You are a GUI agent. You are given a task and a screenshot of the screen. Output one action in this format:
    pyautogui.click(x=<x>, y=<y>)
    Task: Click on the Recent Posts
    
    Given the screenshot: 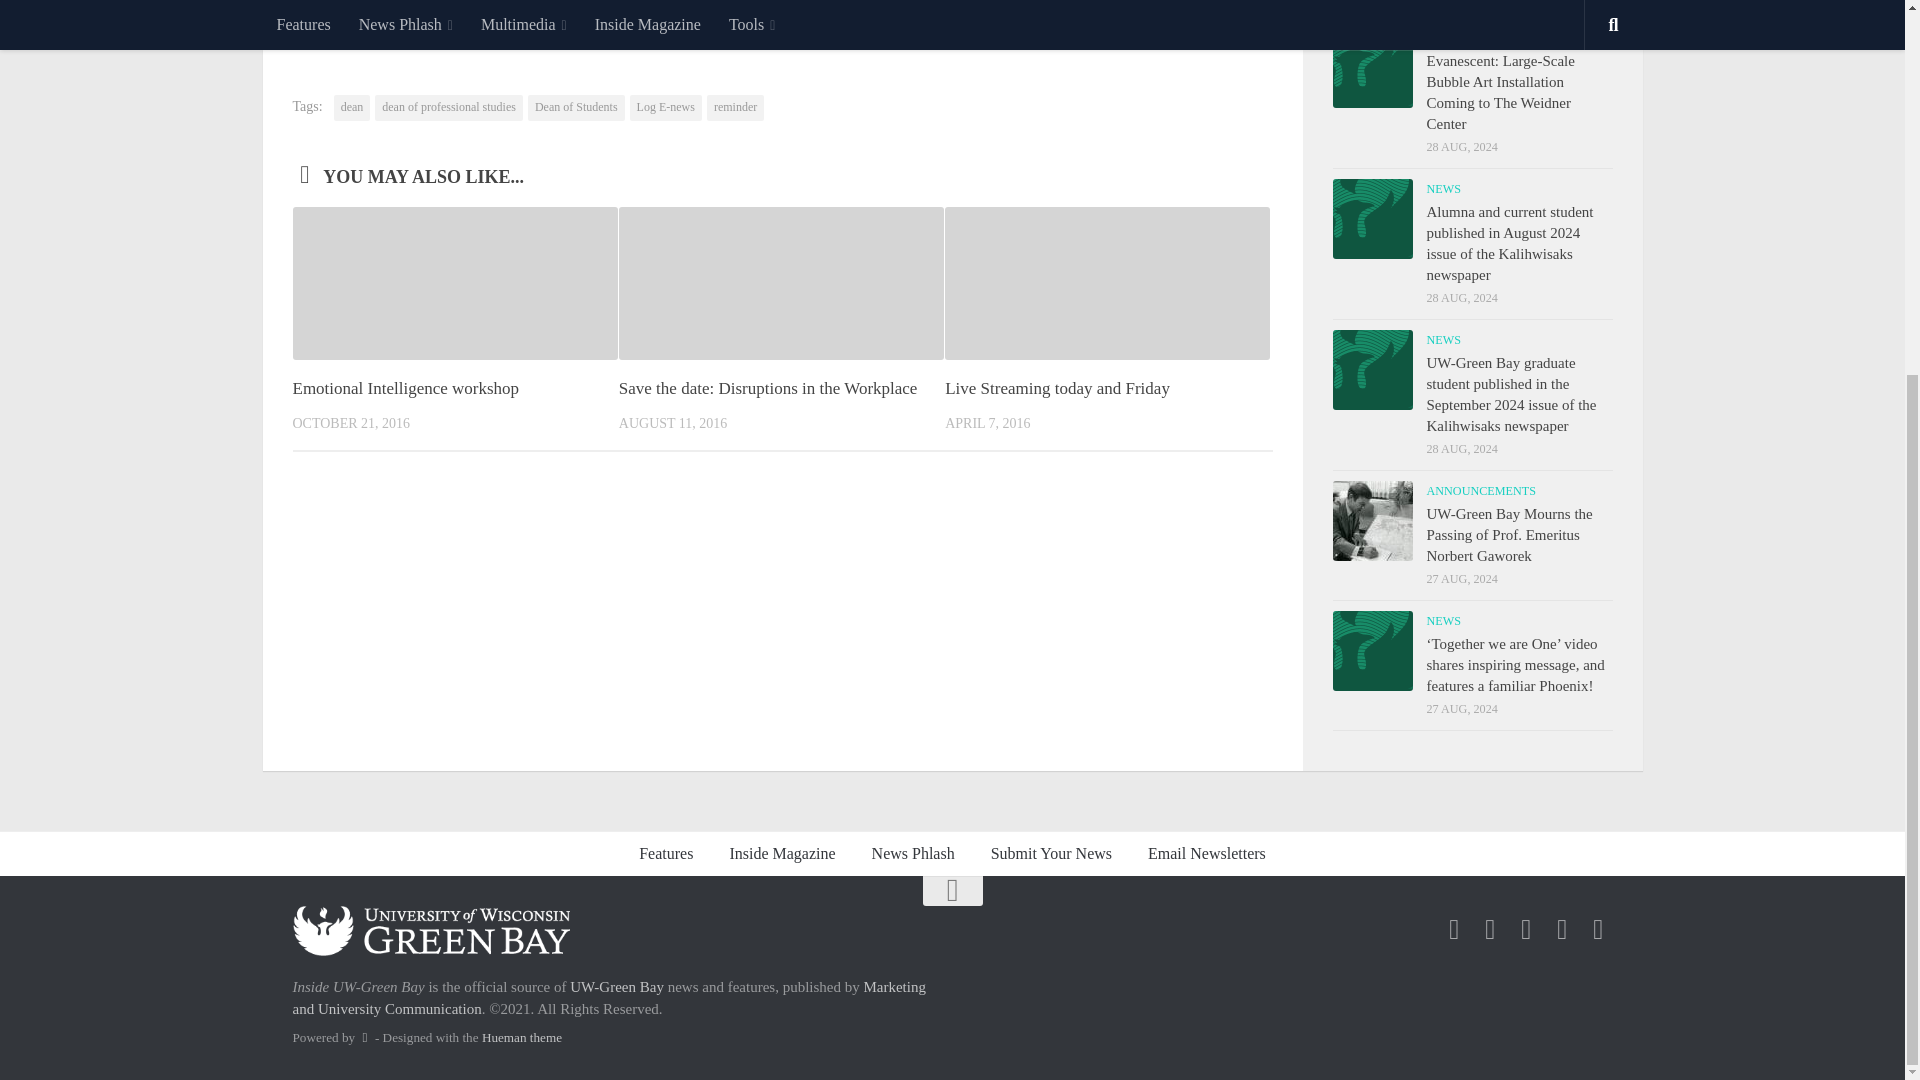 What is the action you would take?
    pyautogui.click(x=1402, y=4)
    